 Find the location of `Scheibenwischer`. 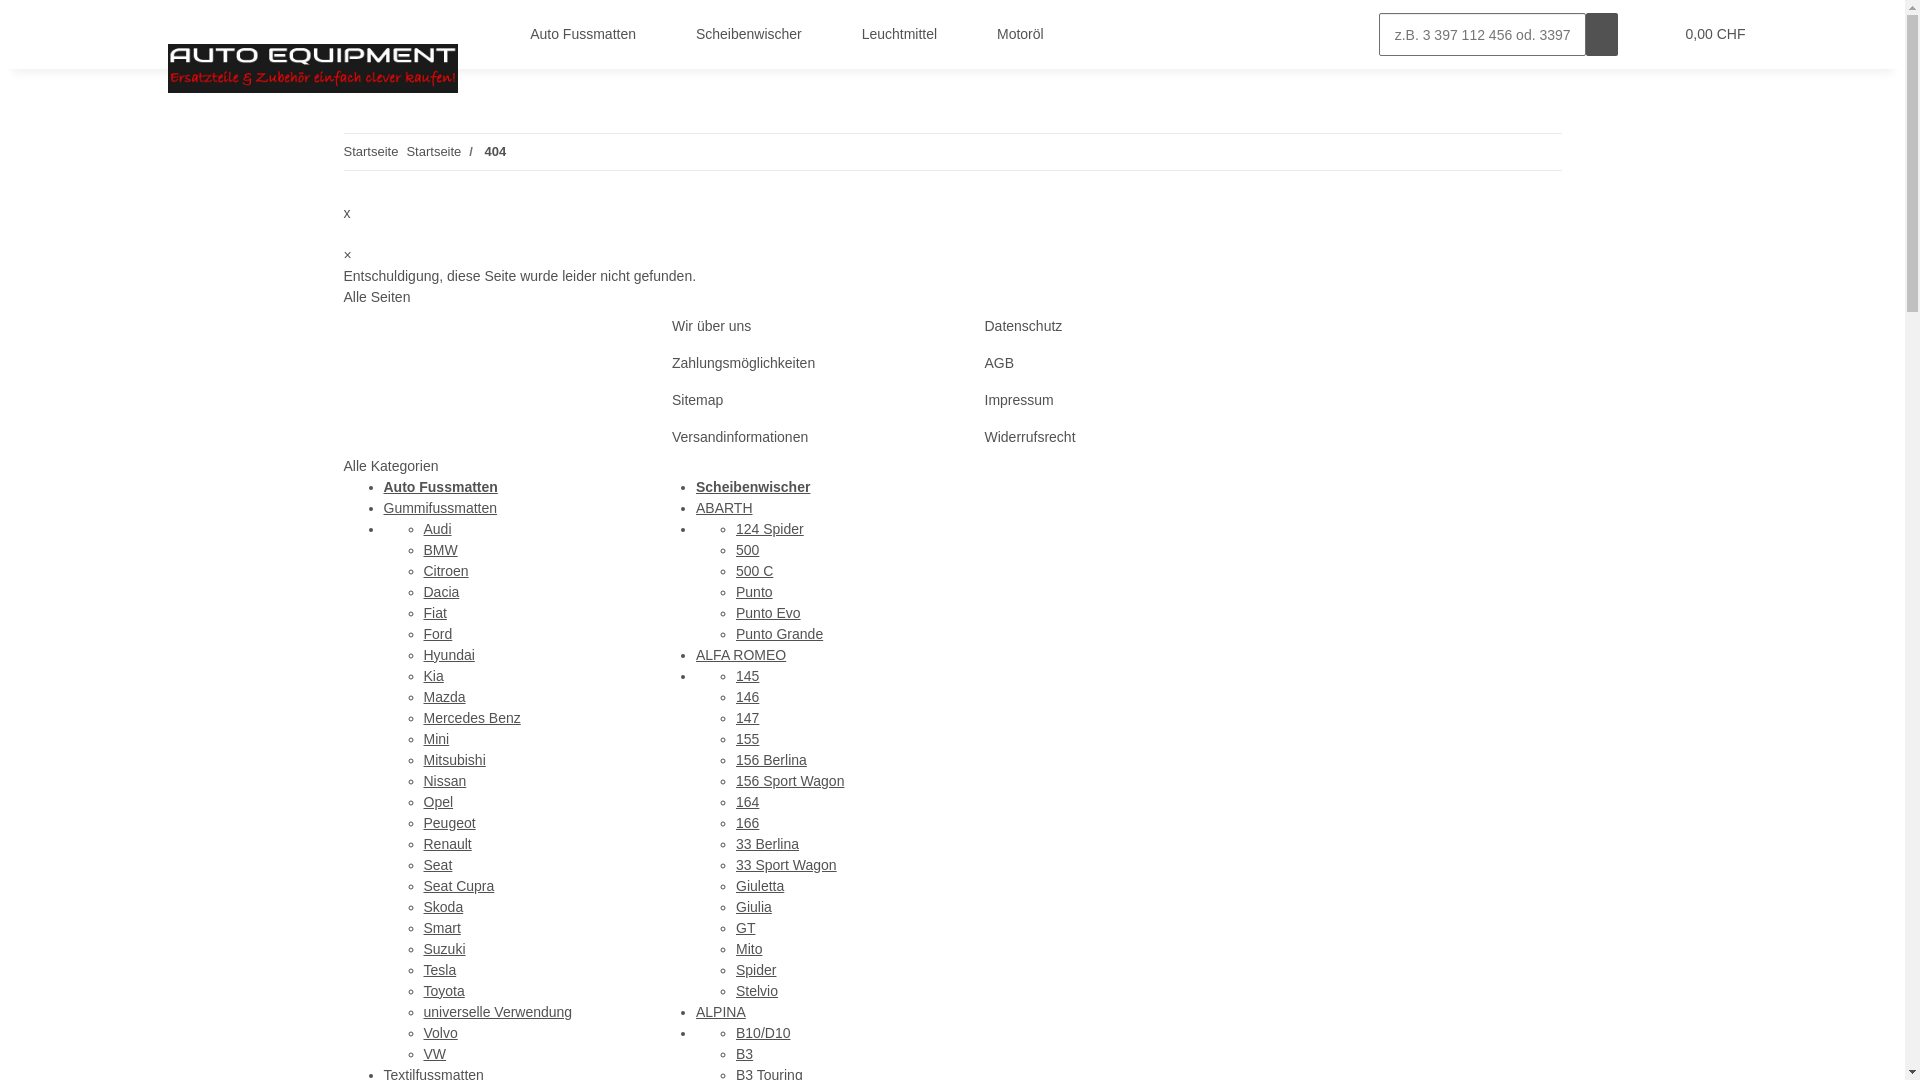

Scheibenwischer is located at coordinates (753, 486).